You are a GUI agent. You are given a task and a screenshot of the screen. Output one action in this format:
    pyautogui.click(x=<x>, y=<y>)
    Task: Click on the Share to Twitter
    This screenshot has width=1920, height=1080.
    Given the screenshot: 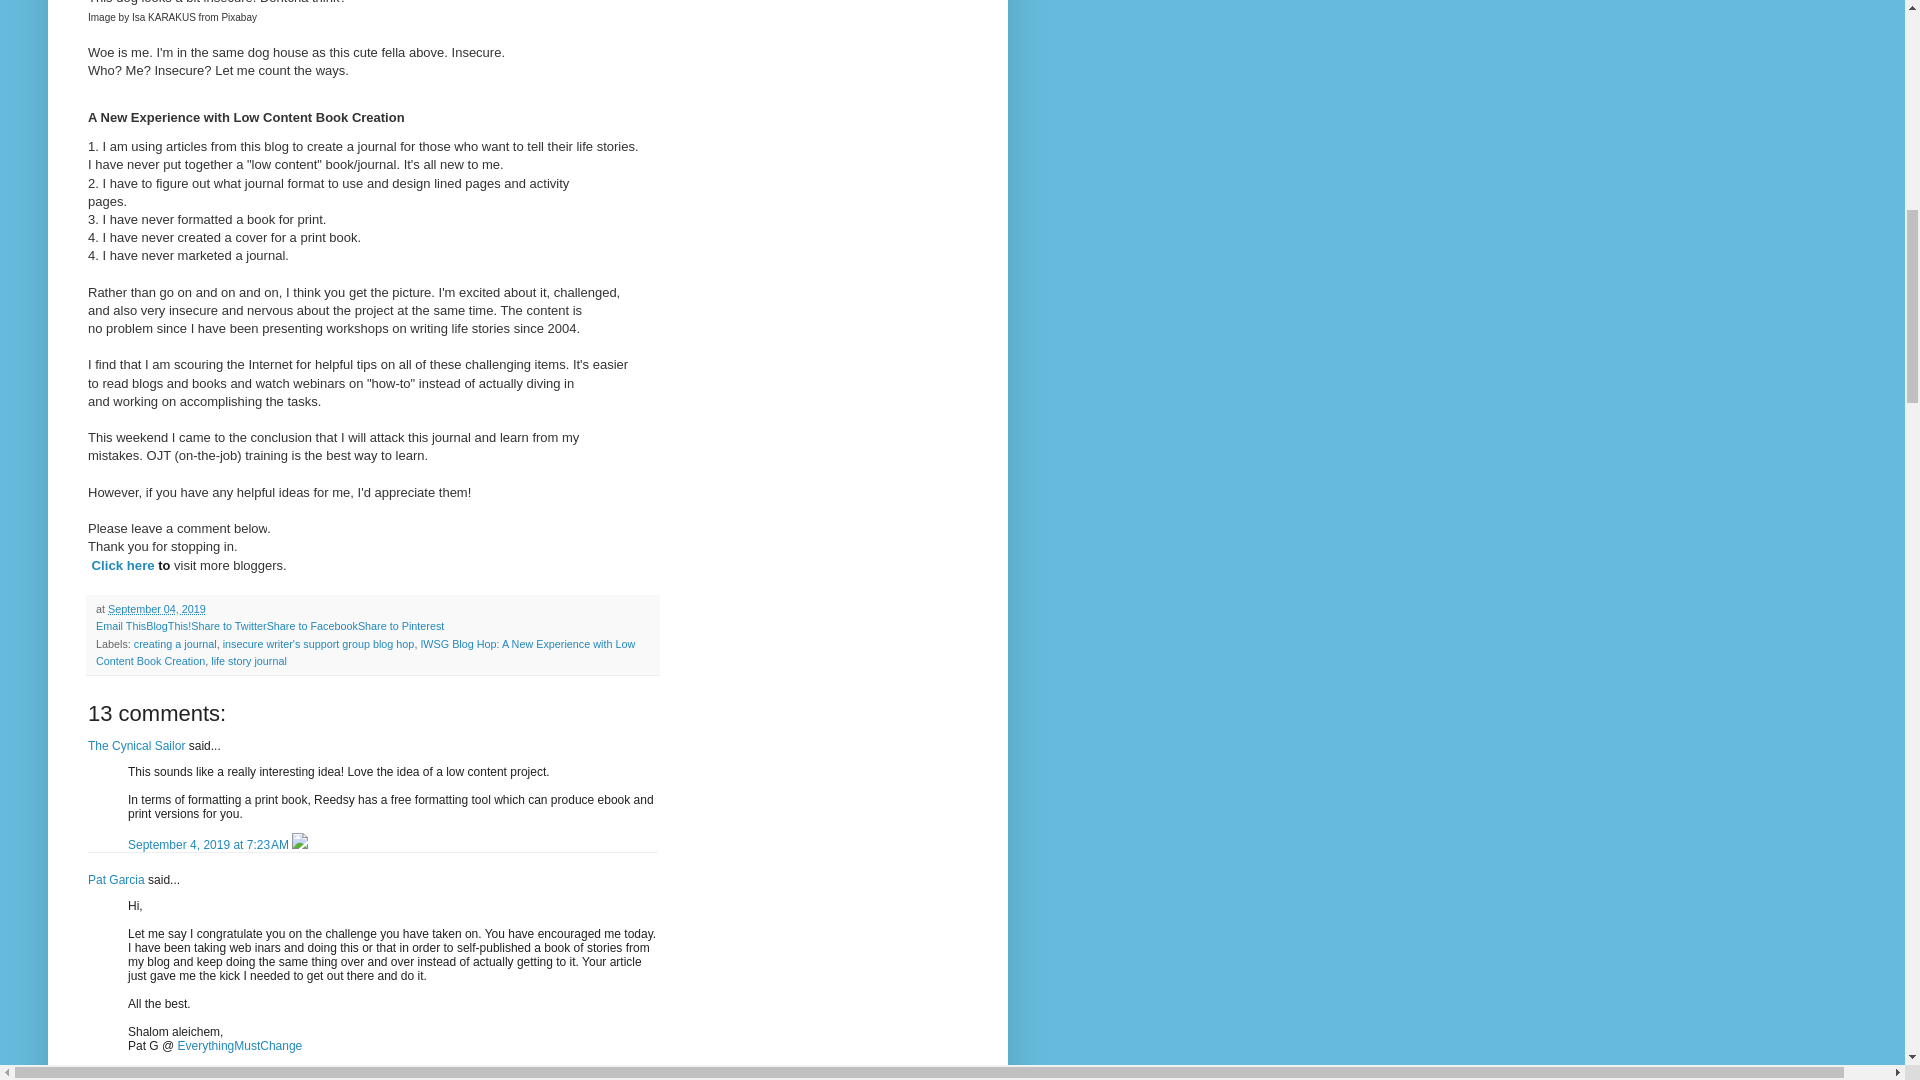 What is the action you would take?
    pyautogui.click(x=228, y=625)
    